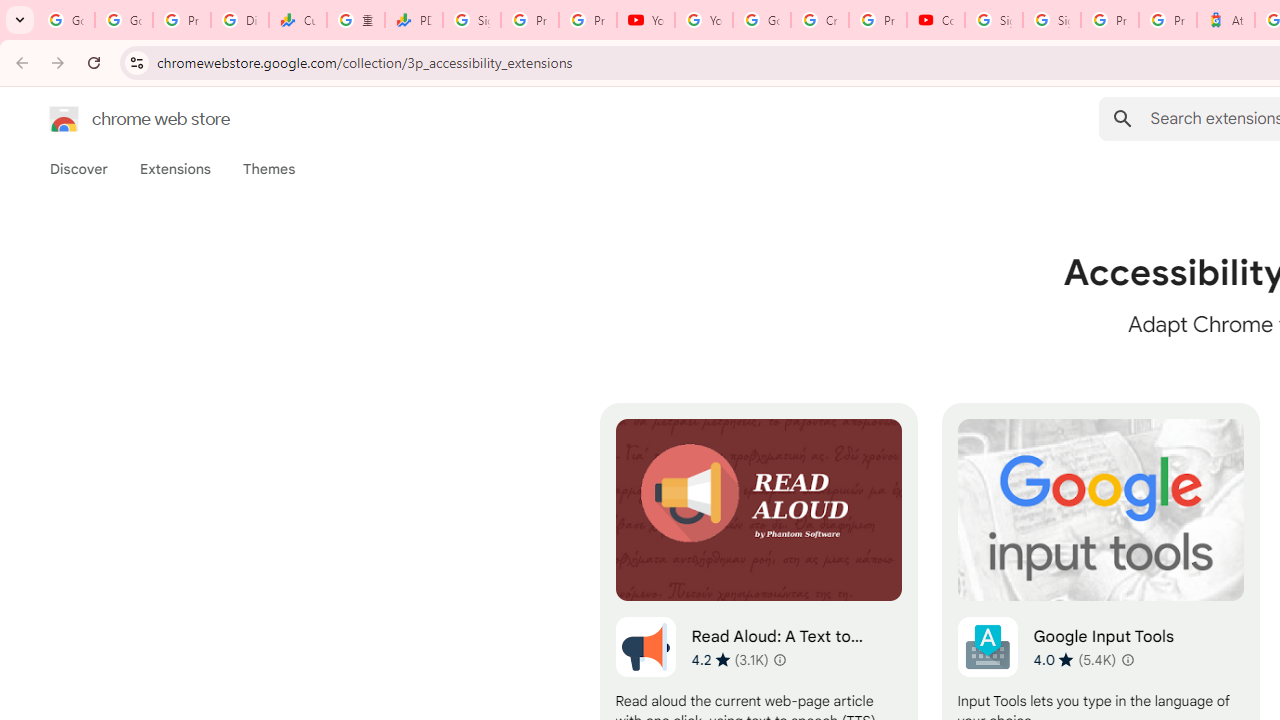 This screenshot has width=1280, height=720. Describe the element at coordinates (704, 20) in the screenshot. I see `YouTube` at that location.